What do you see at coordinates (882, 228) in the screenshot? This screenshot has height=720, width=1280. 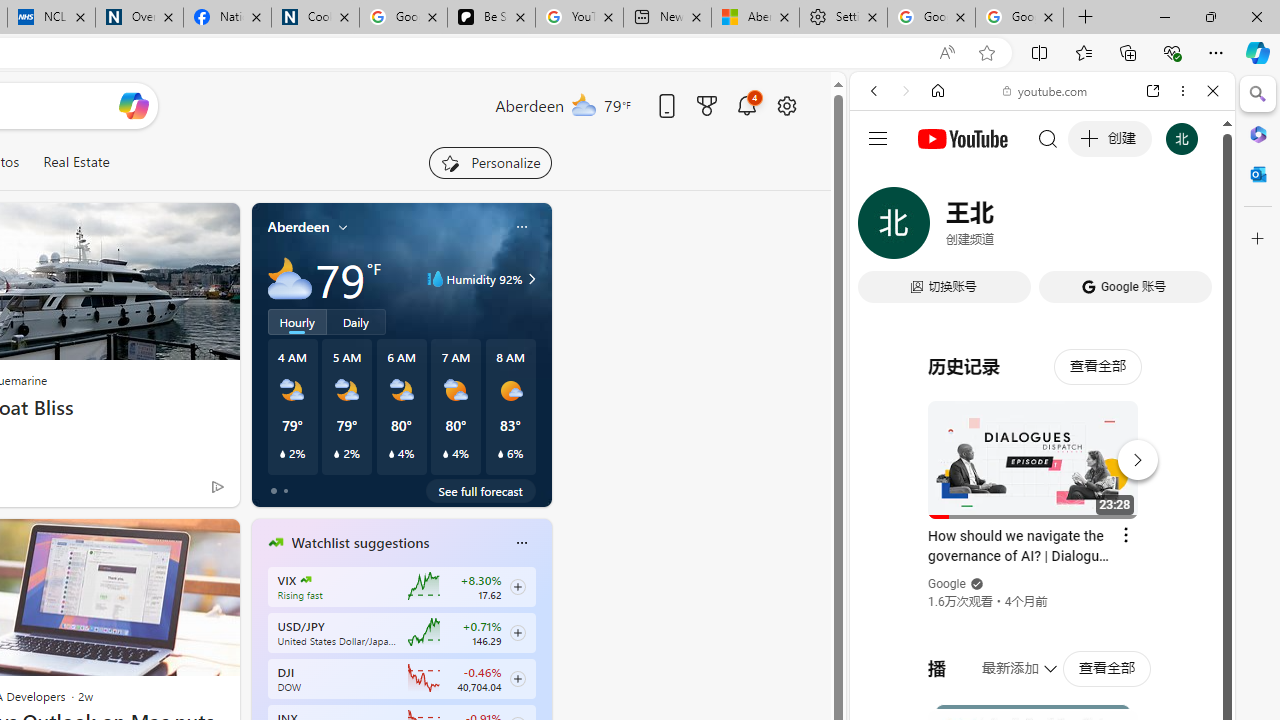 I see `WEB  ` at bounding box center [882, 228].